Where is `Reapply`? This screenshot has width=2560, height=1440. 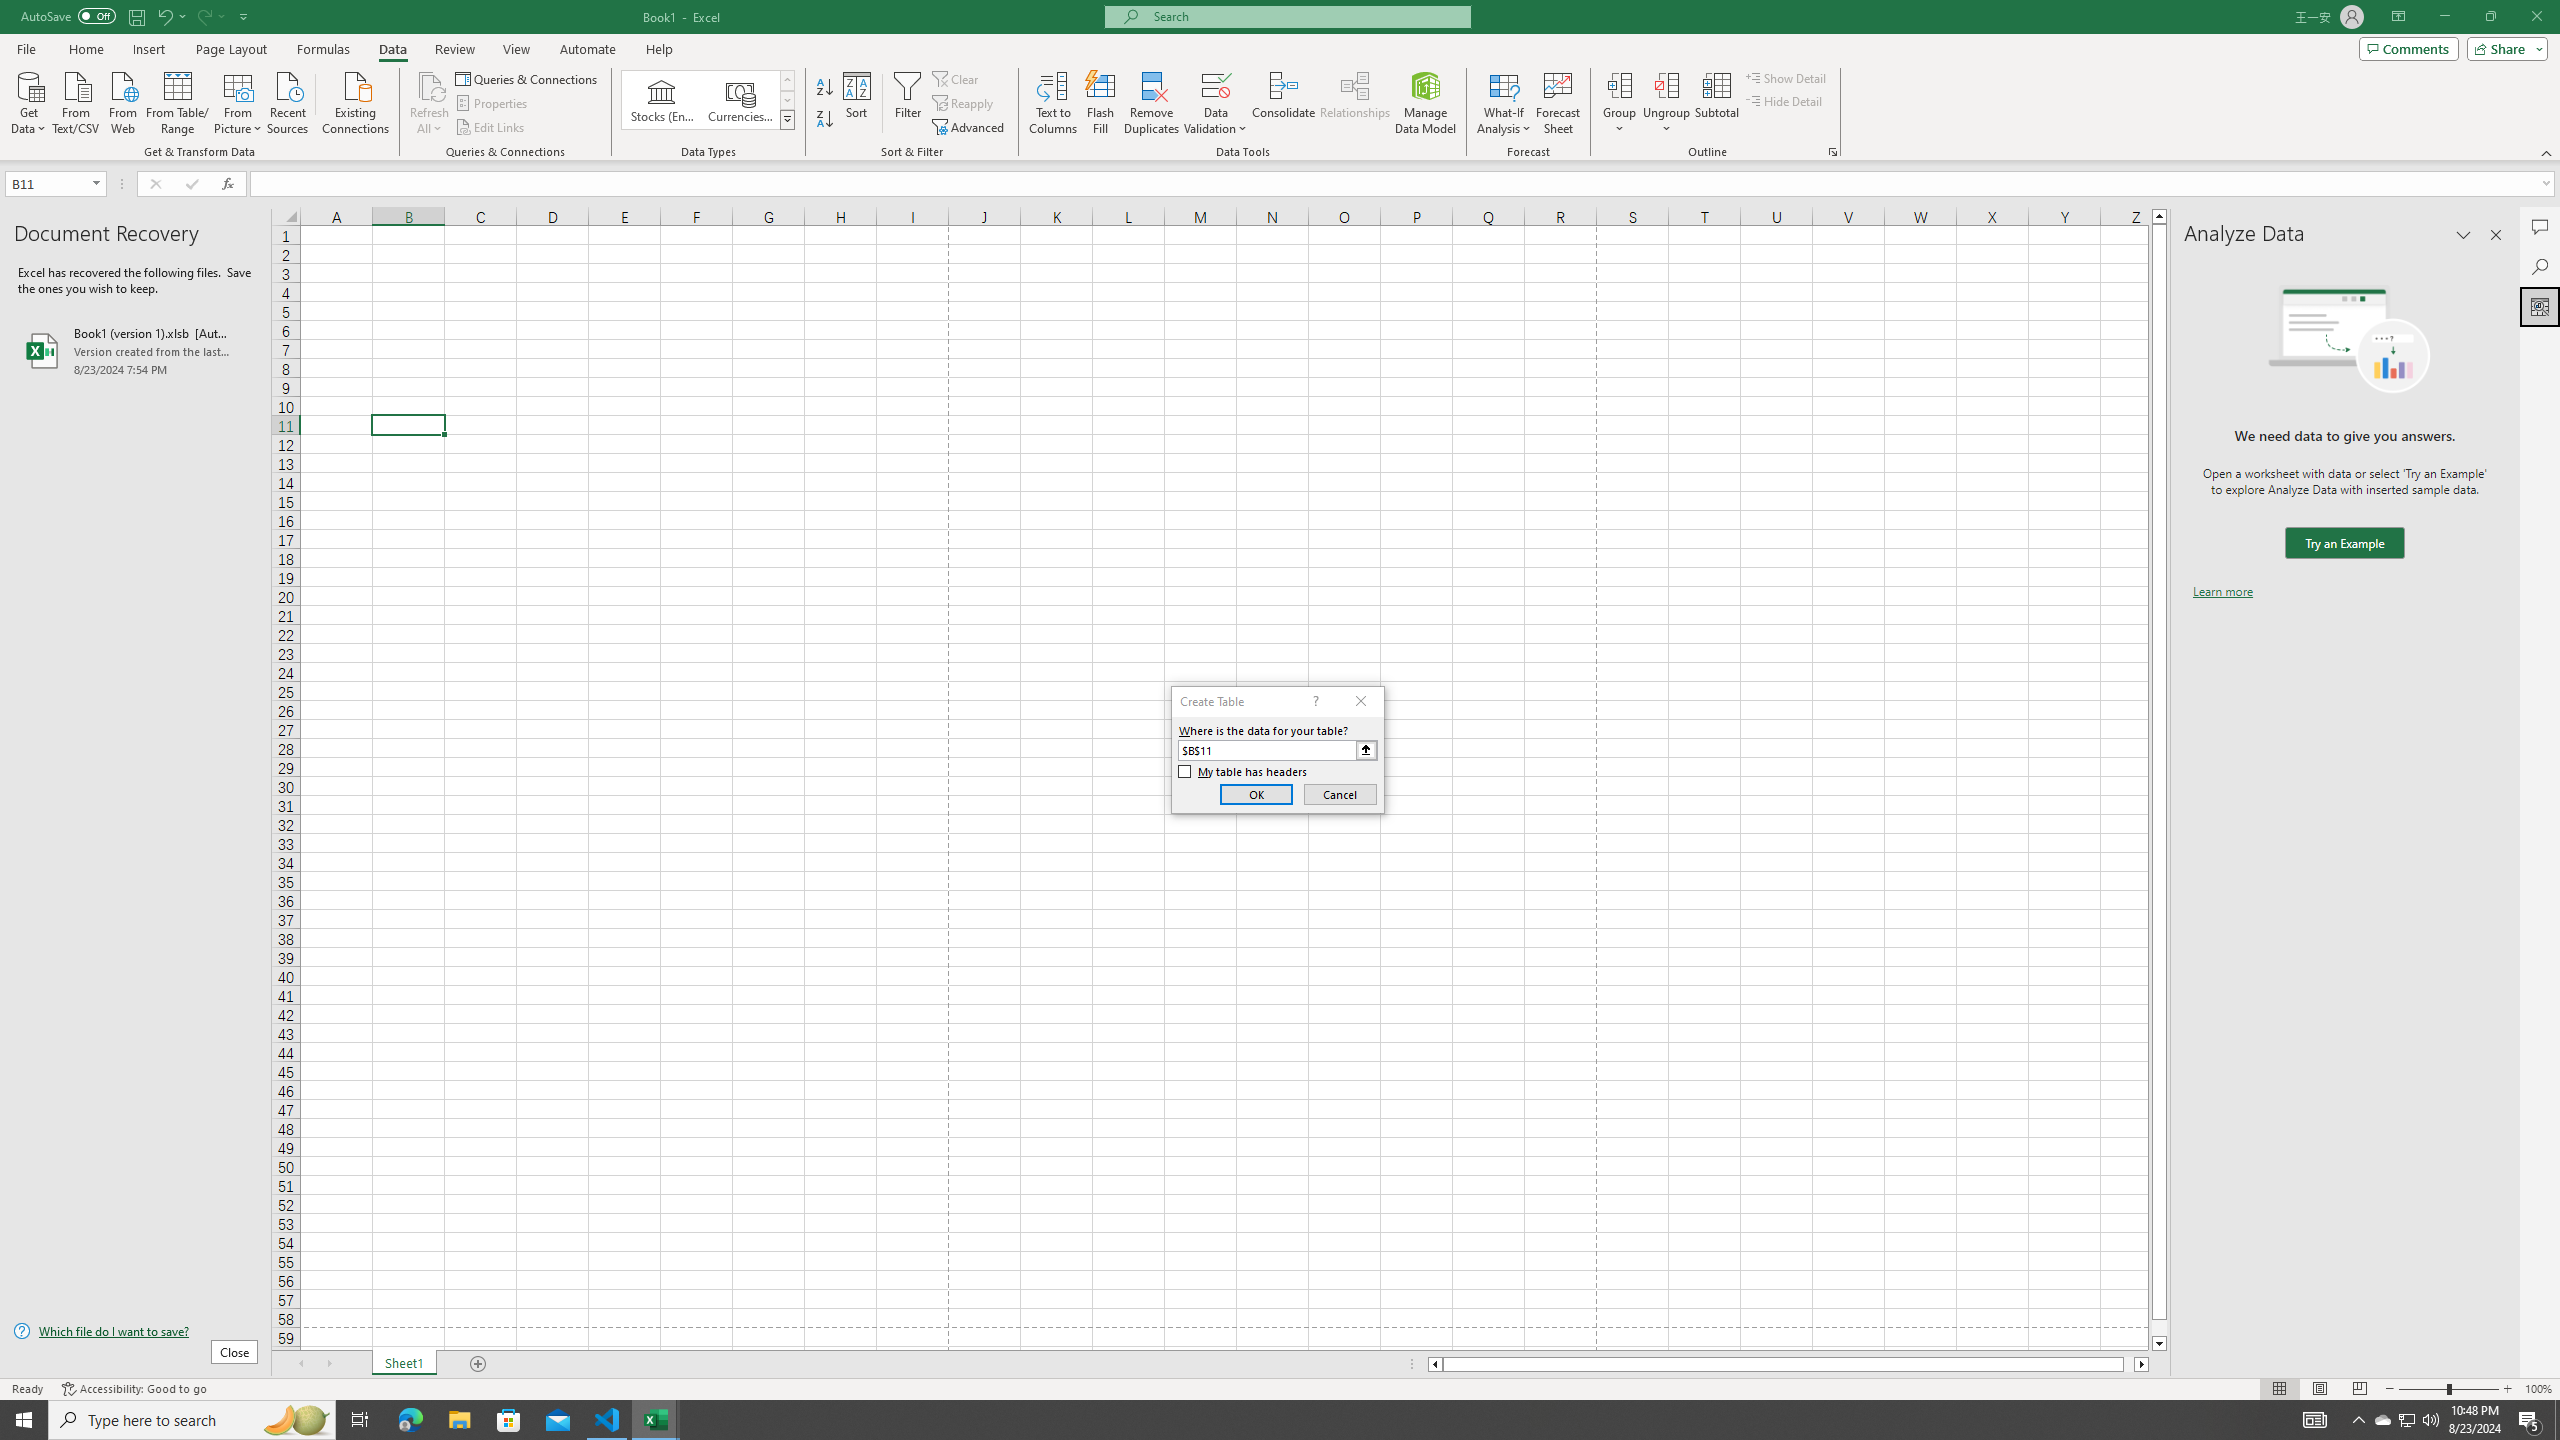
Reapply is located at coordinates (964, 104).